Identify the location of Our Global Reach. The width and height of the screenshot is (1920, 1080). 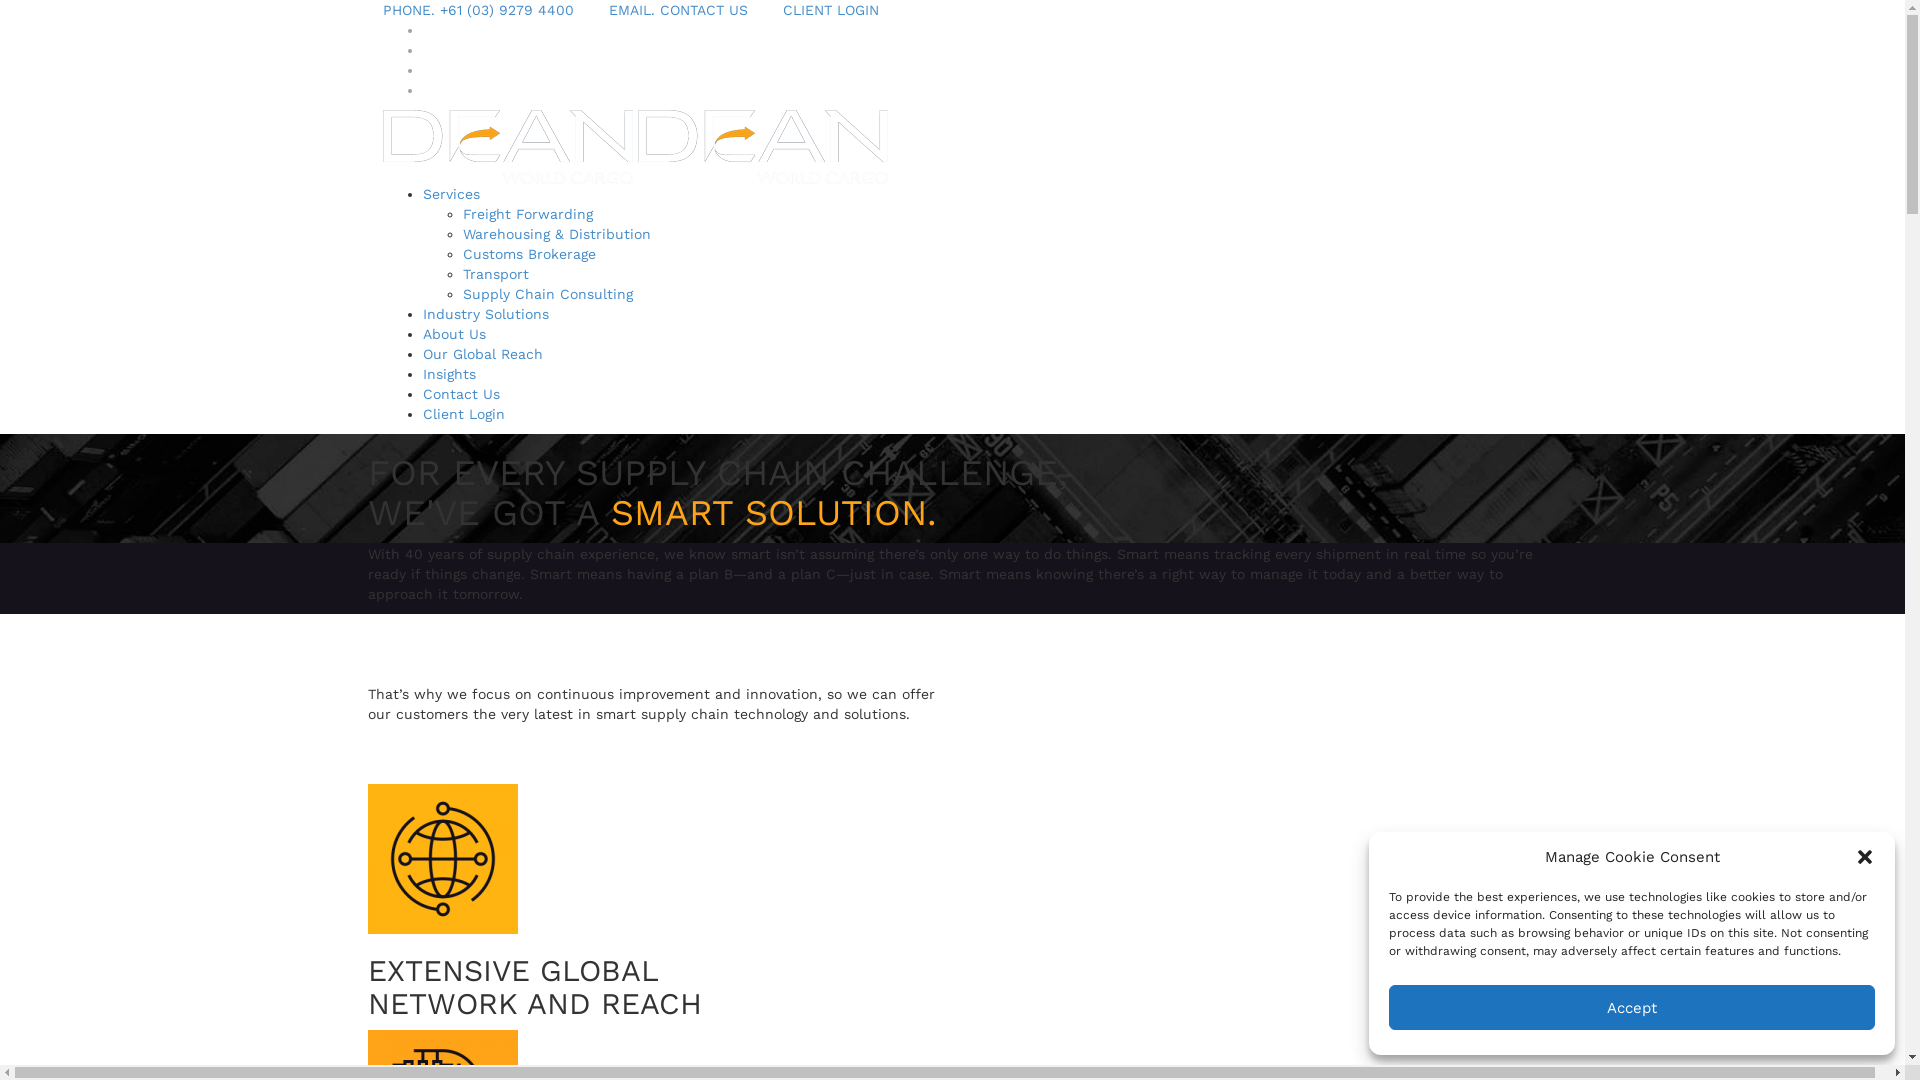
(482, 354).